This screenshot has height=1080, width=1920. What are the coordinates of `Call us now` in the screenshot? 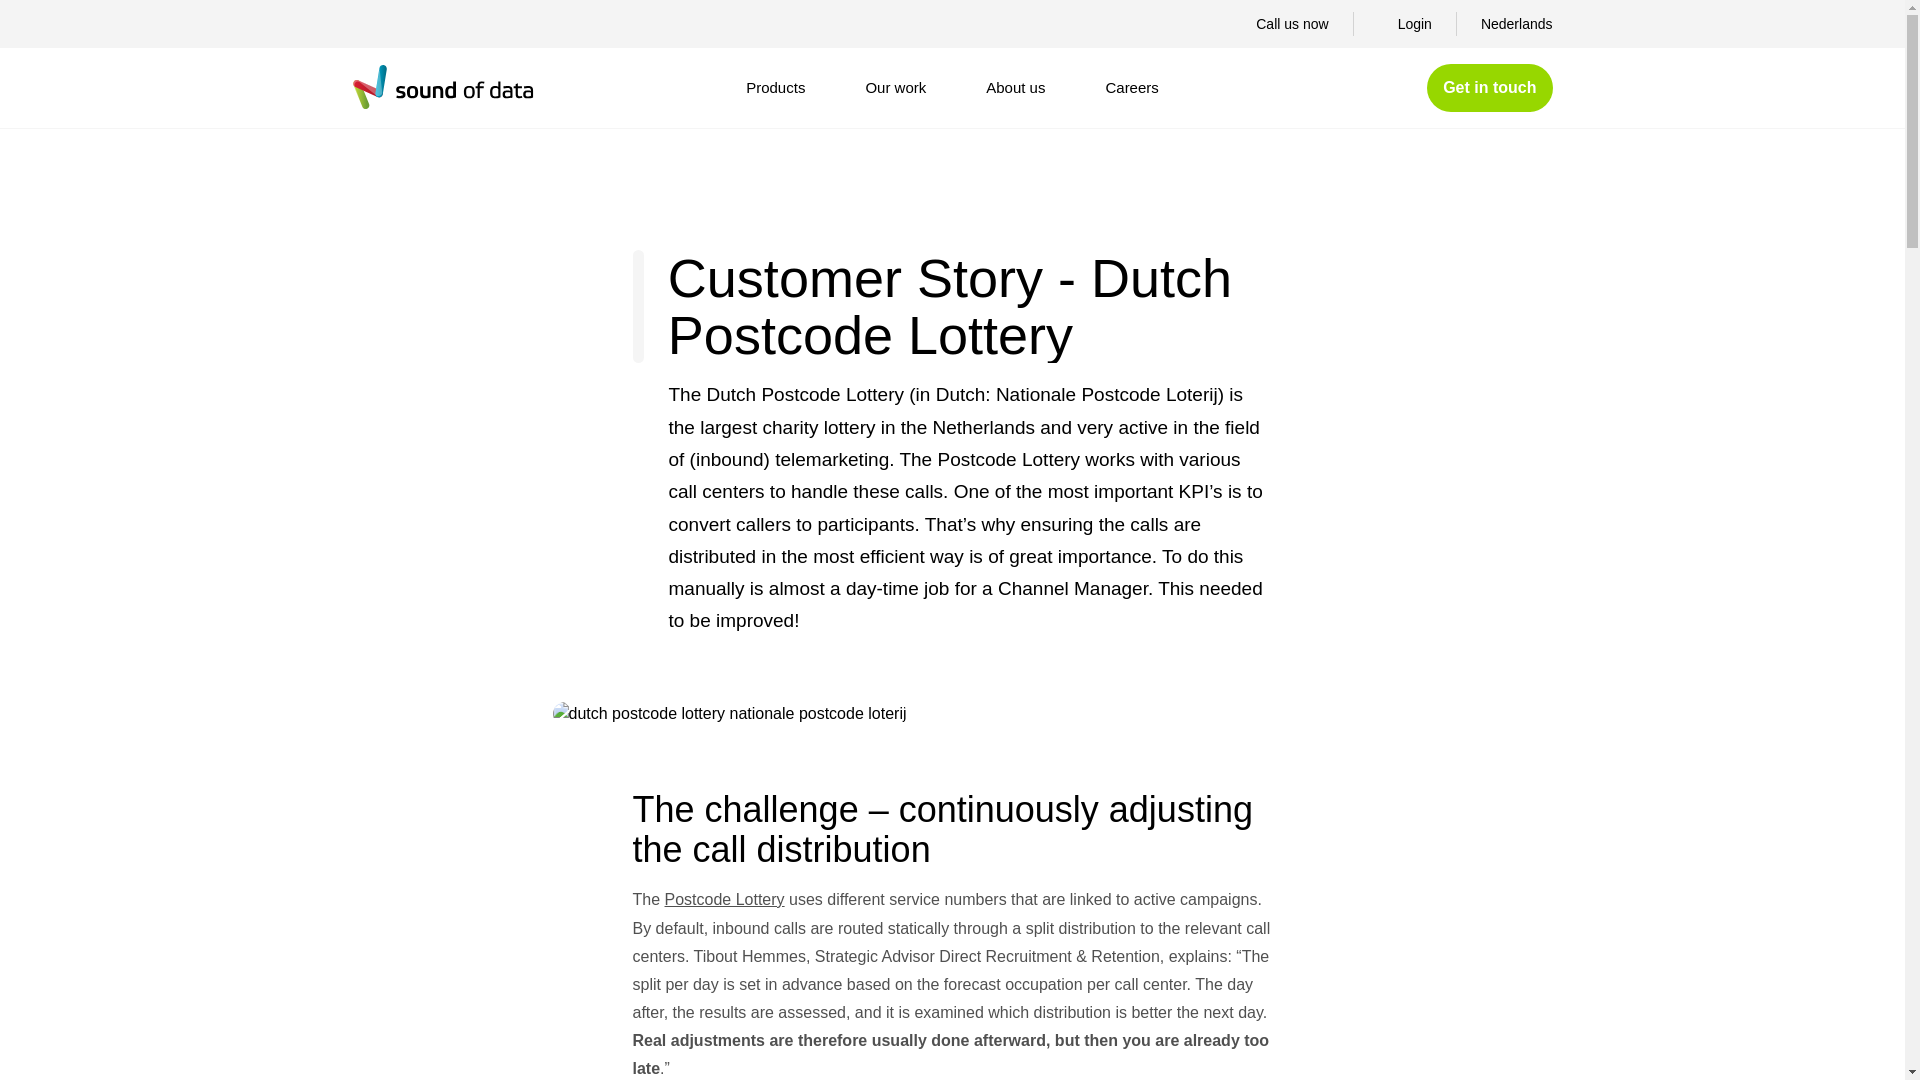 It's located at (1281, 23).